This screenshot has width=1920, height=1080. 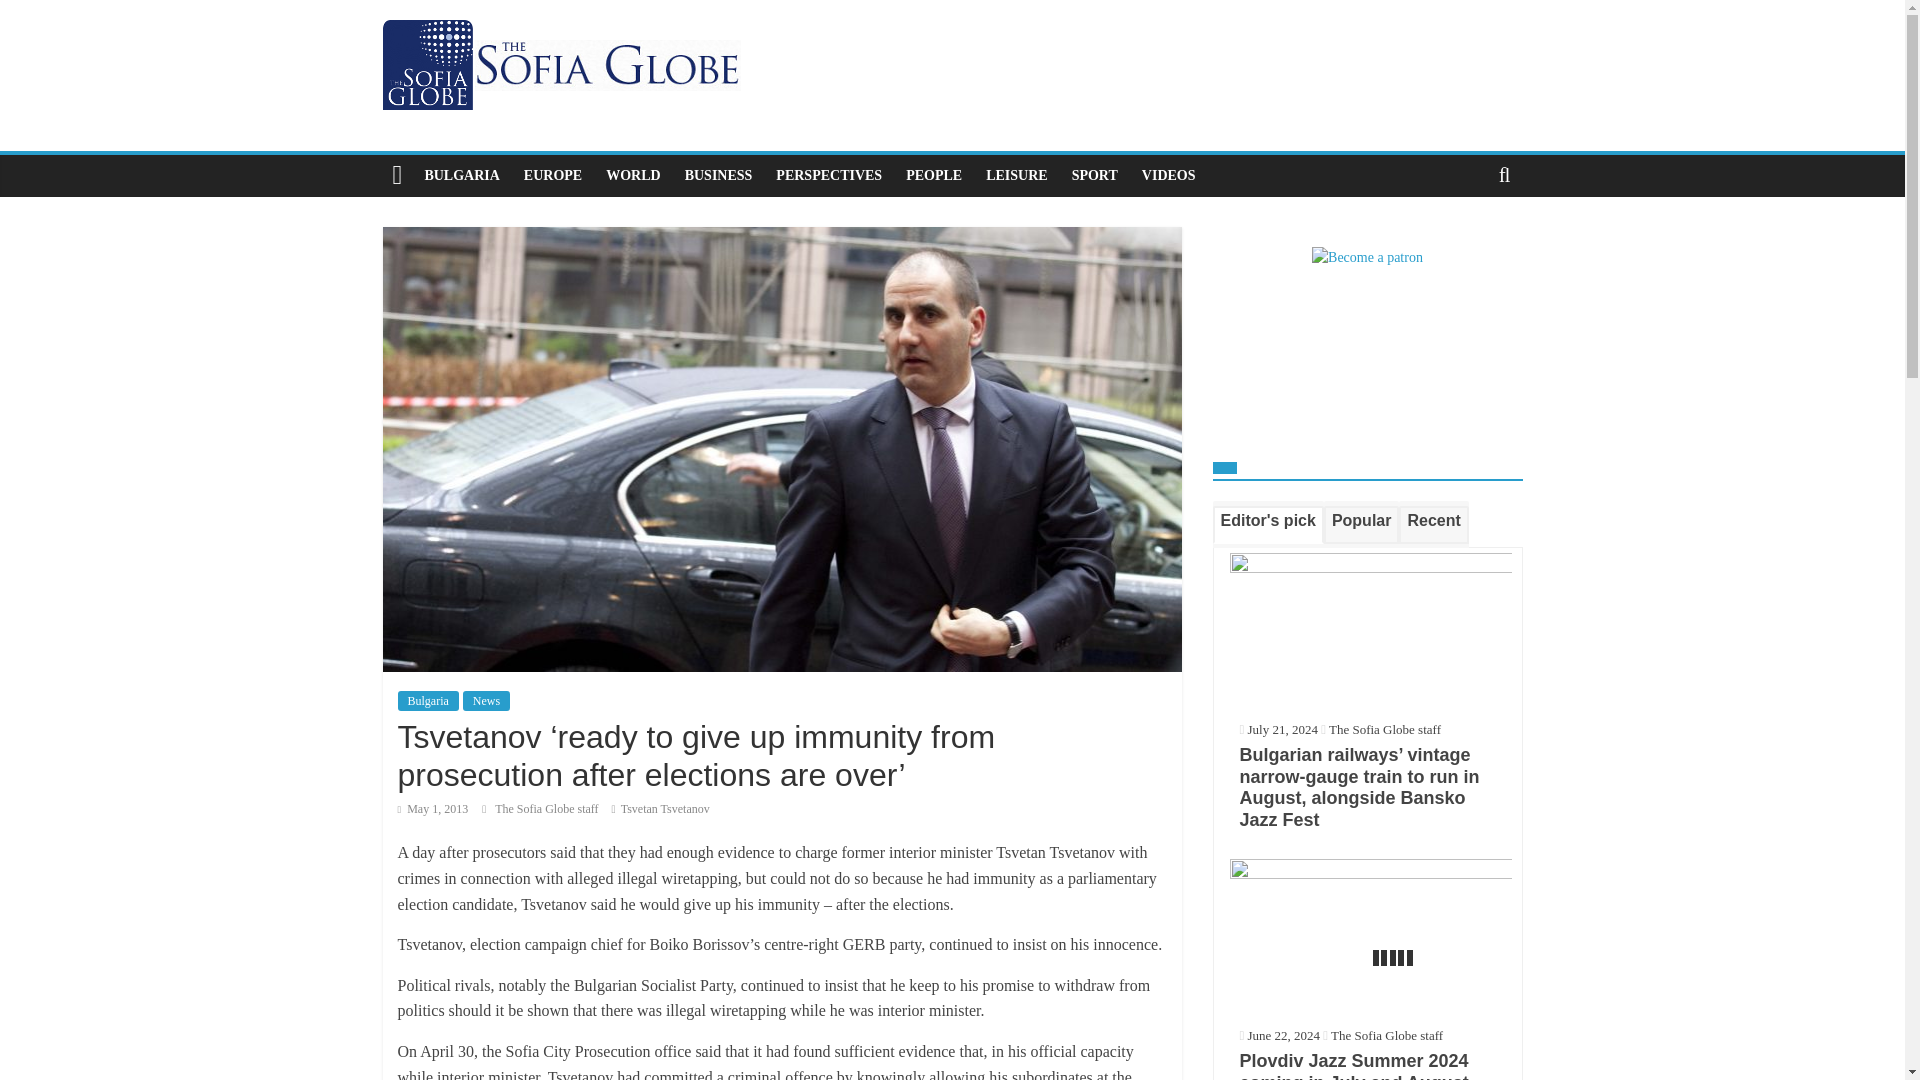 What do you see at coordinates (665, 809) in the screenshot?
I see `Tsvetan Tsvetanov` at bounding box center [665, 809].